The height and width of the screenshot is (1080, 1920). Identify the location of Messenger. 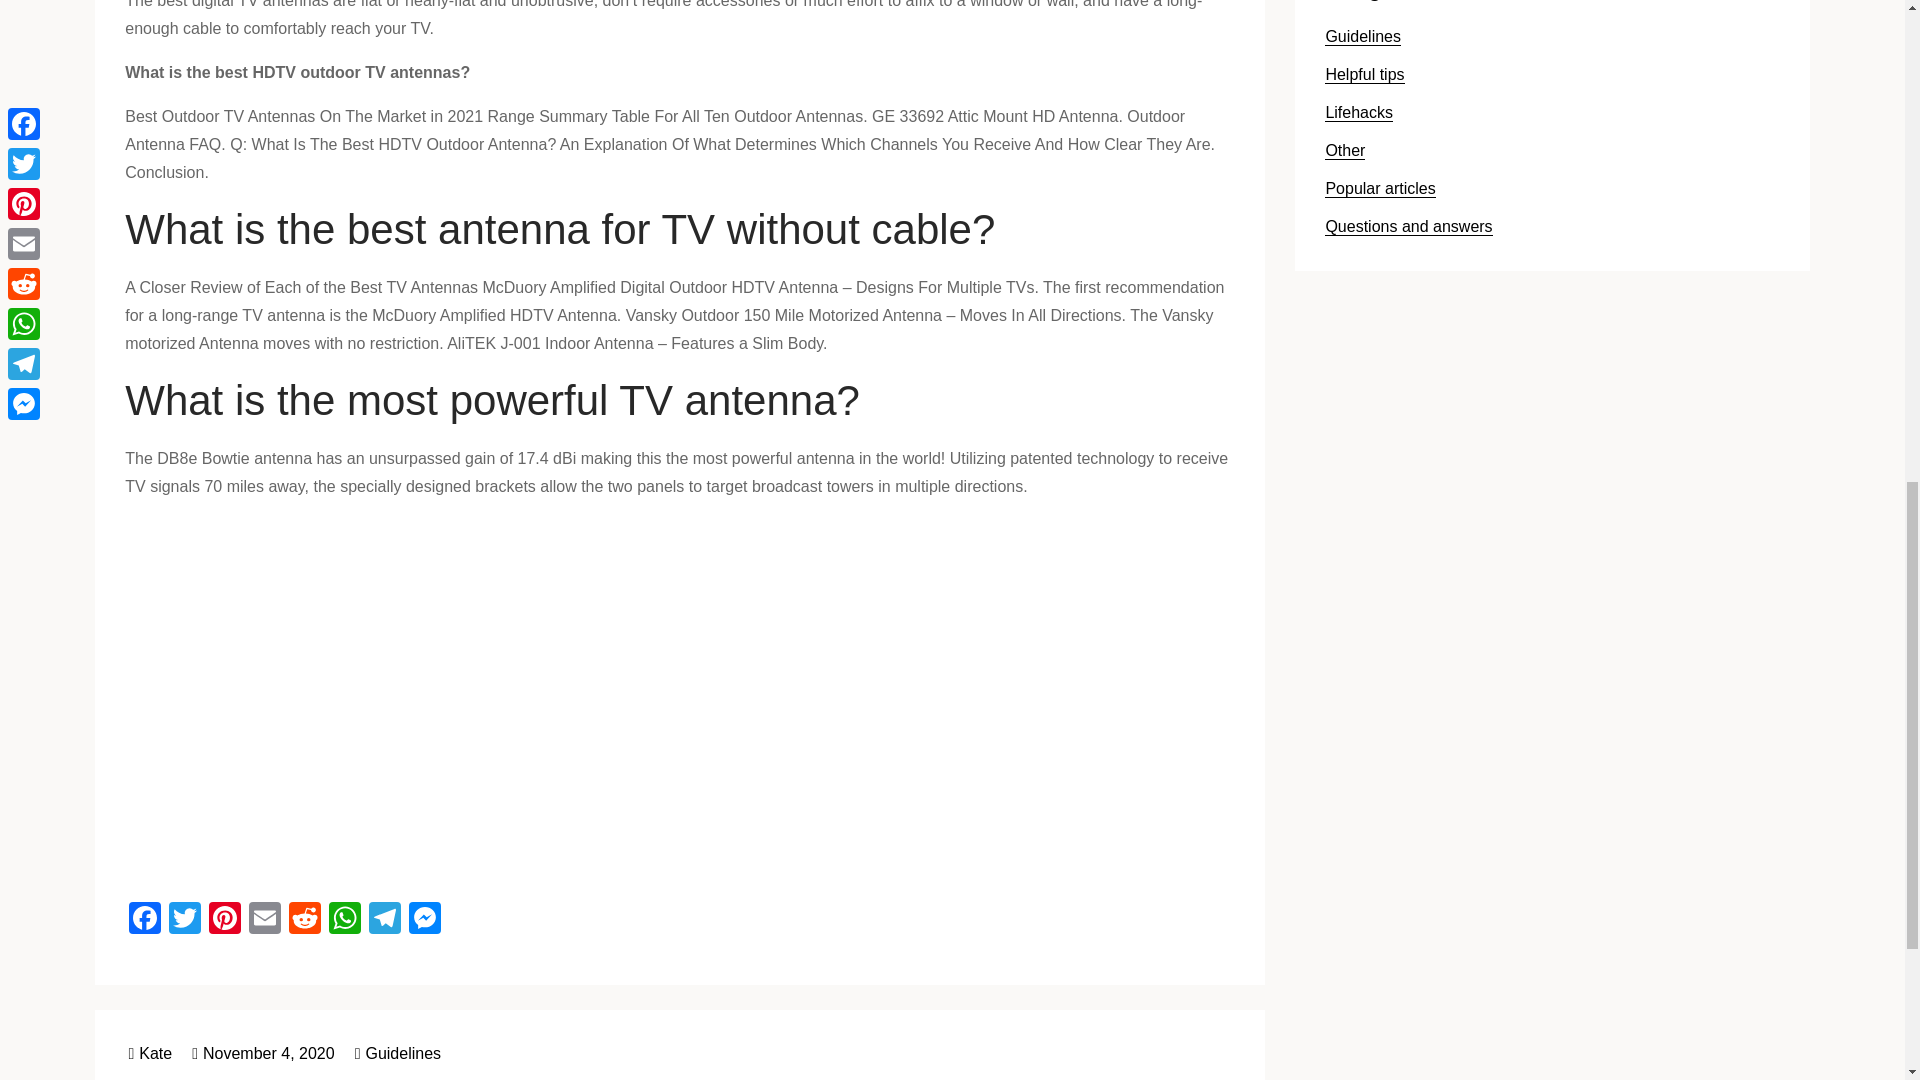
(425, 920).